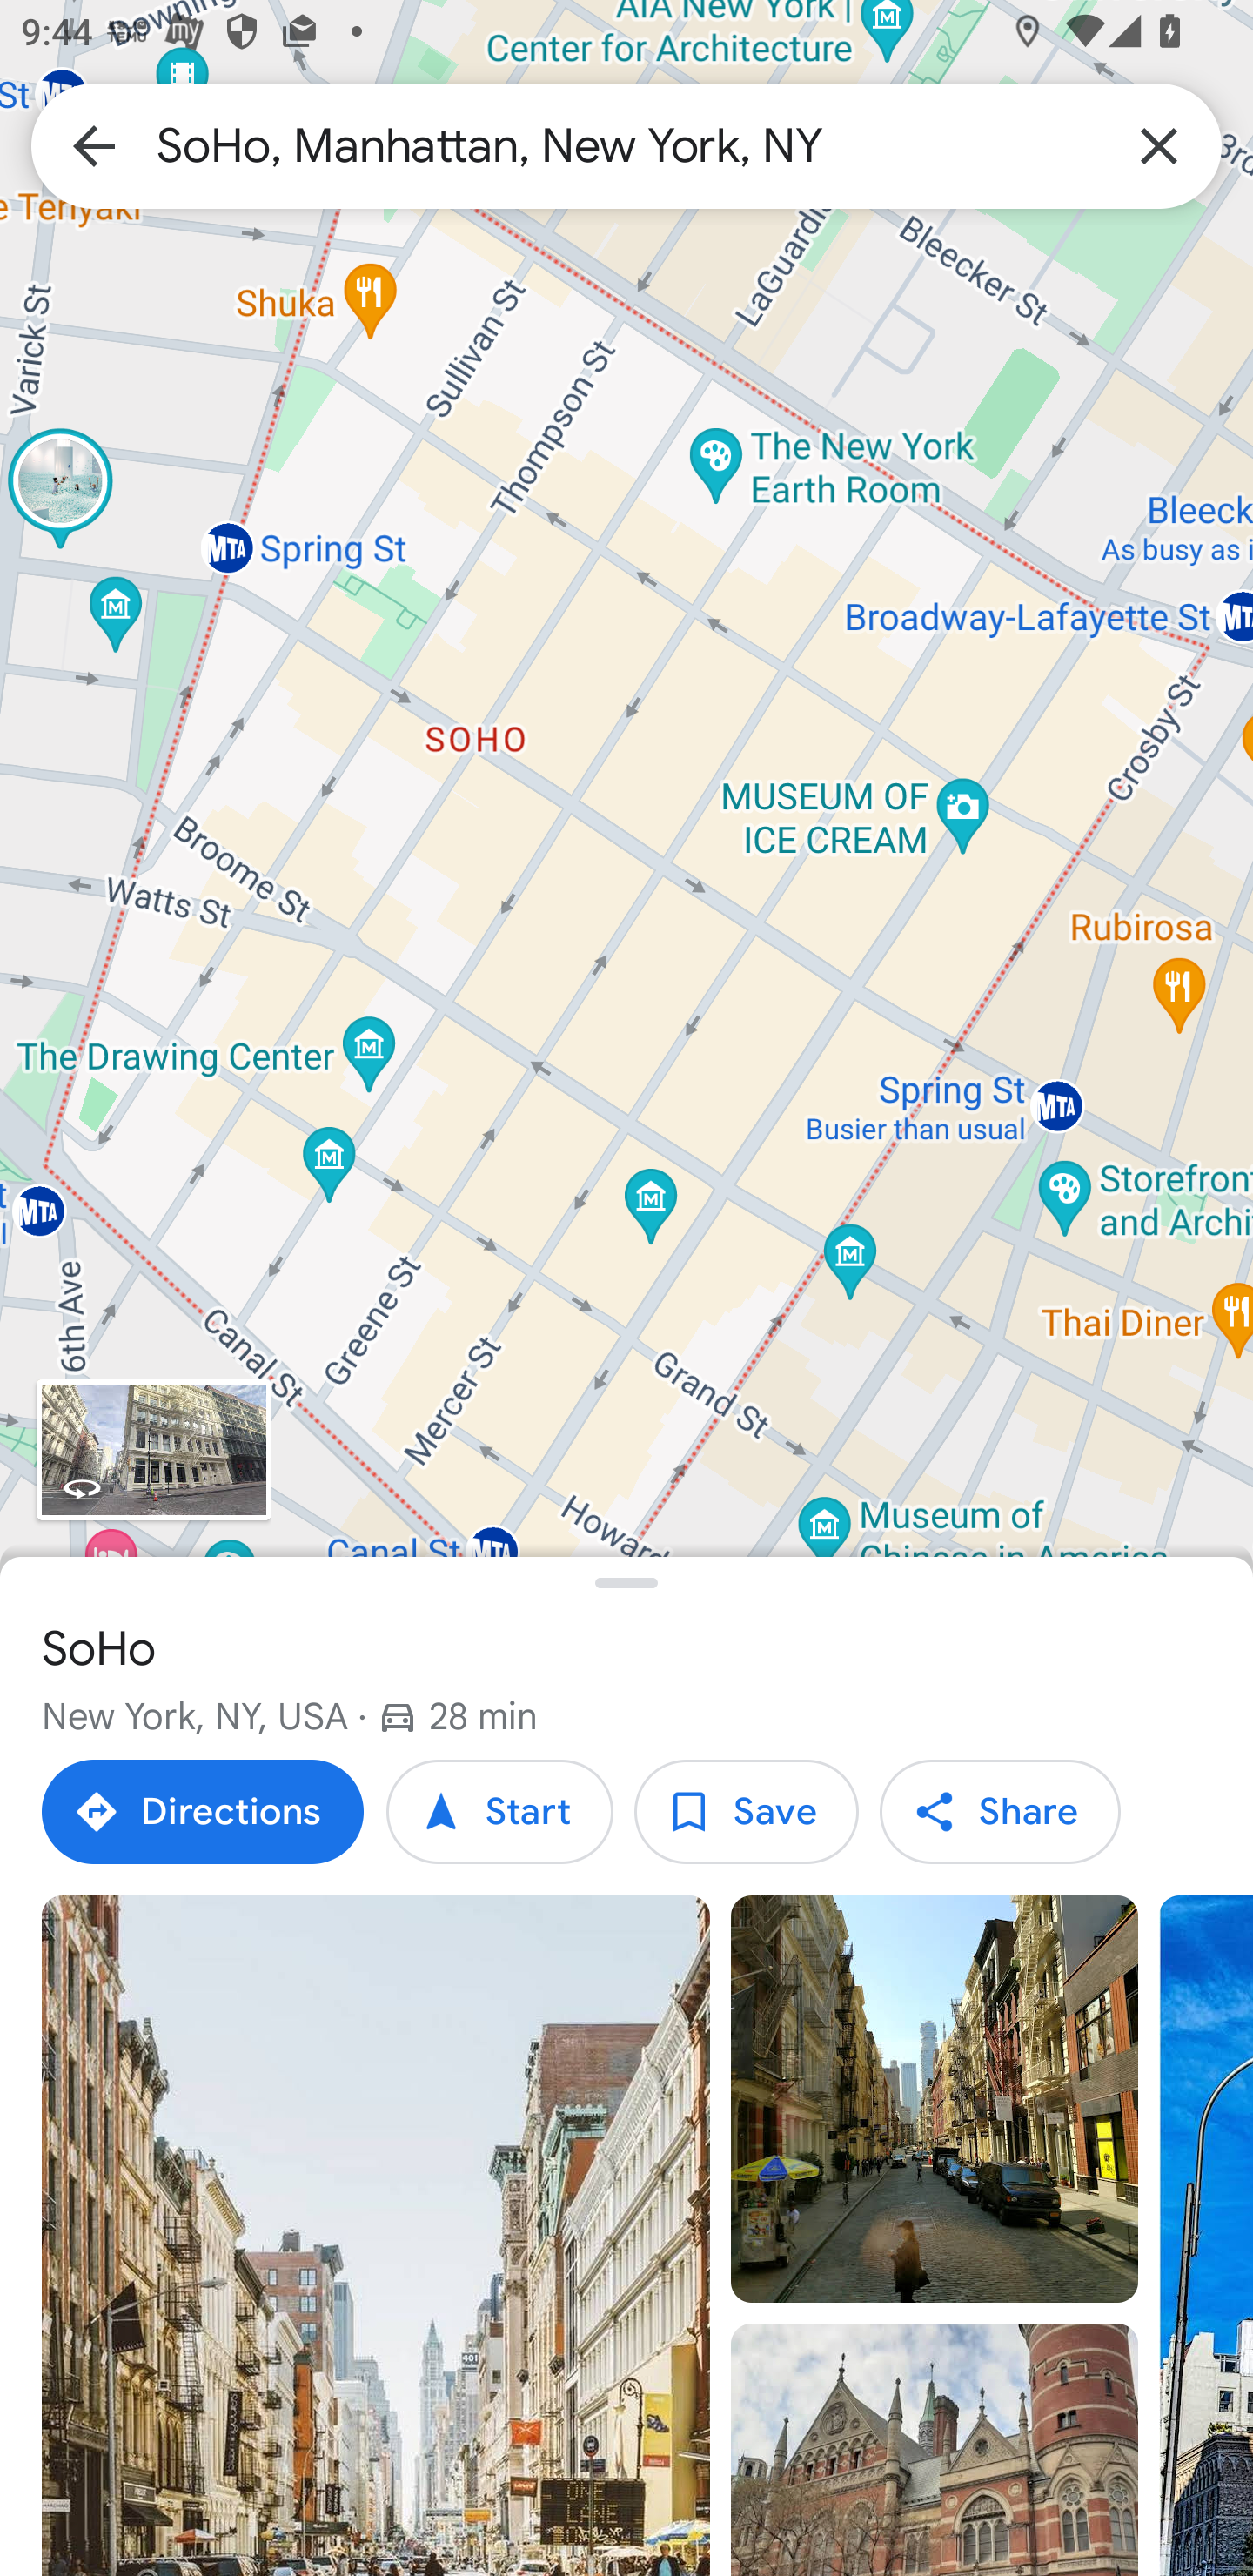 The width and height of the screenshot is (1253, 2576). I want to click on Photo, so click(934, 2099).